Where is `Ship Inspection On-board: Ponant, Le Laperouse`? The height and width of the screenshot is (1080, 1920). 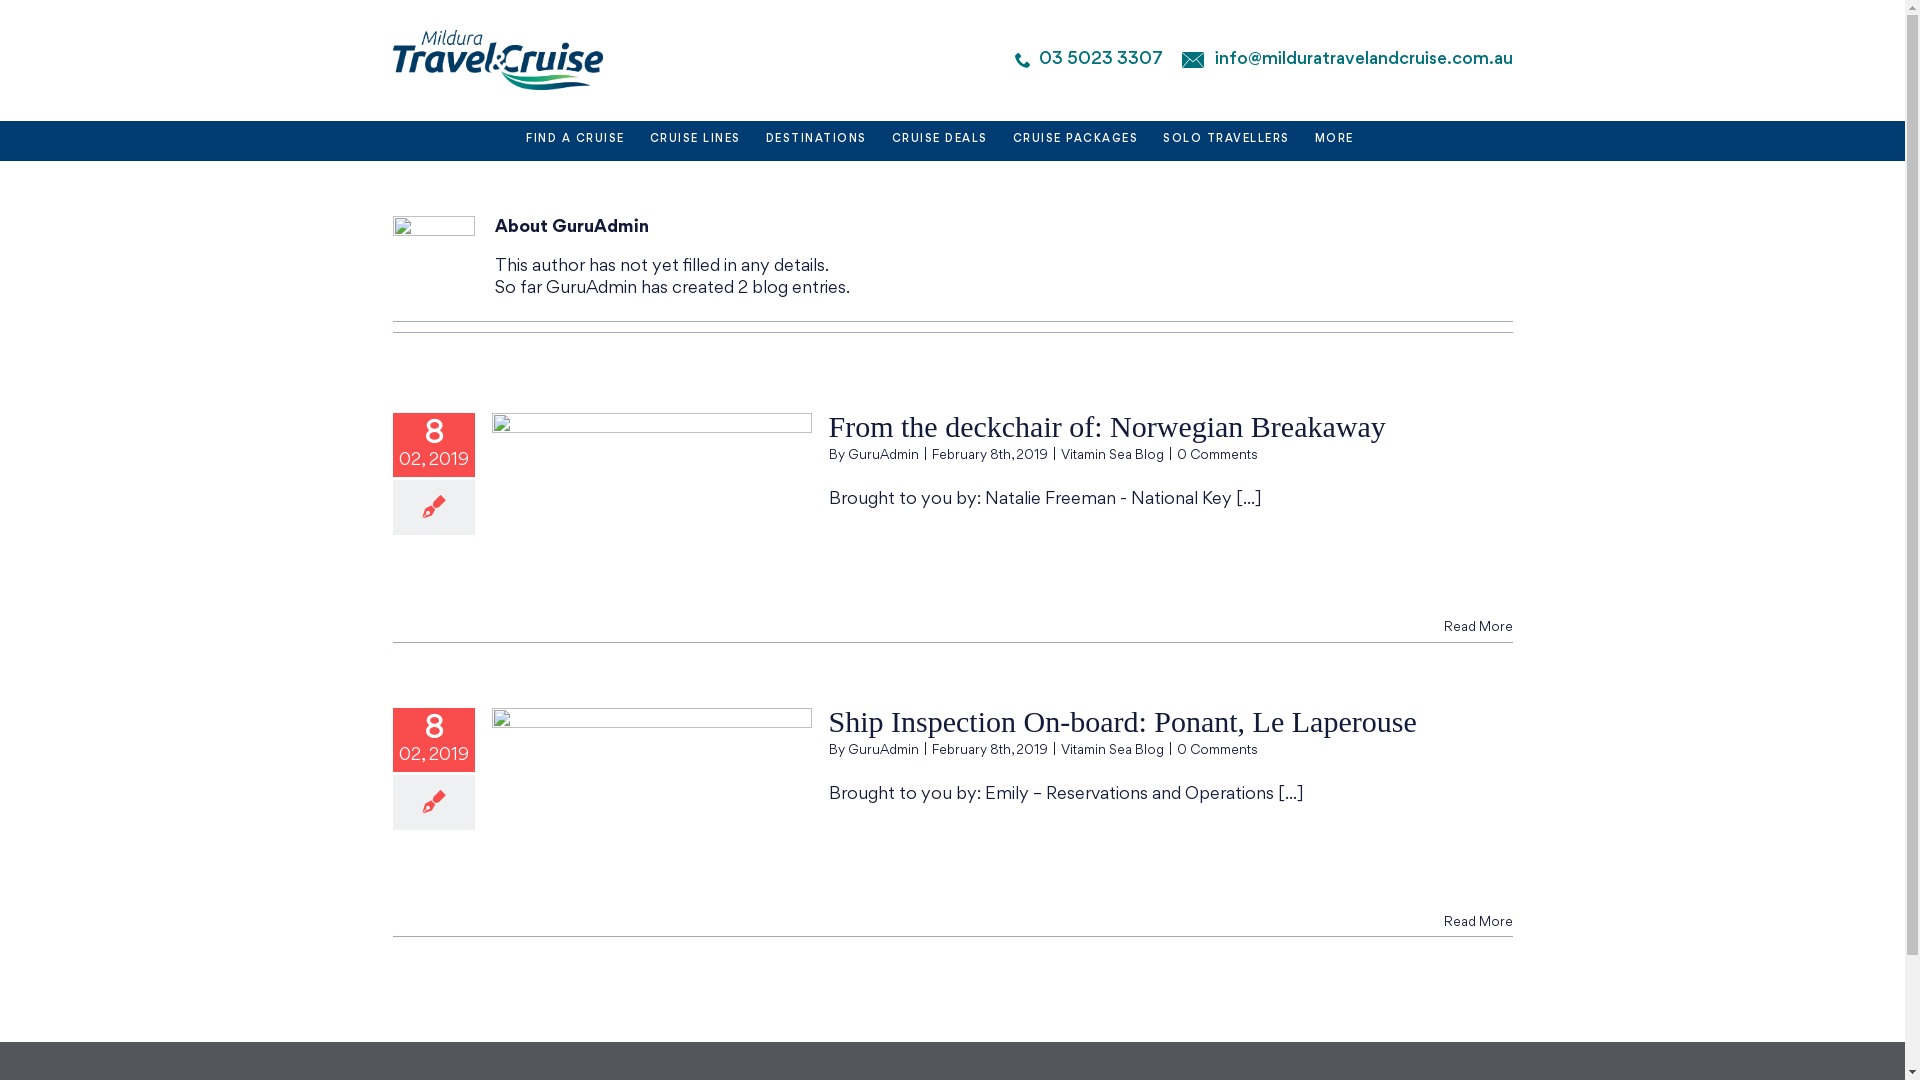 Ship Inspection On-board: Ponant, Le Laperouse is located at coordinates (1122, 722).